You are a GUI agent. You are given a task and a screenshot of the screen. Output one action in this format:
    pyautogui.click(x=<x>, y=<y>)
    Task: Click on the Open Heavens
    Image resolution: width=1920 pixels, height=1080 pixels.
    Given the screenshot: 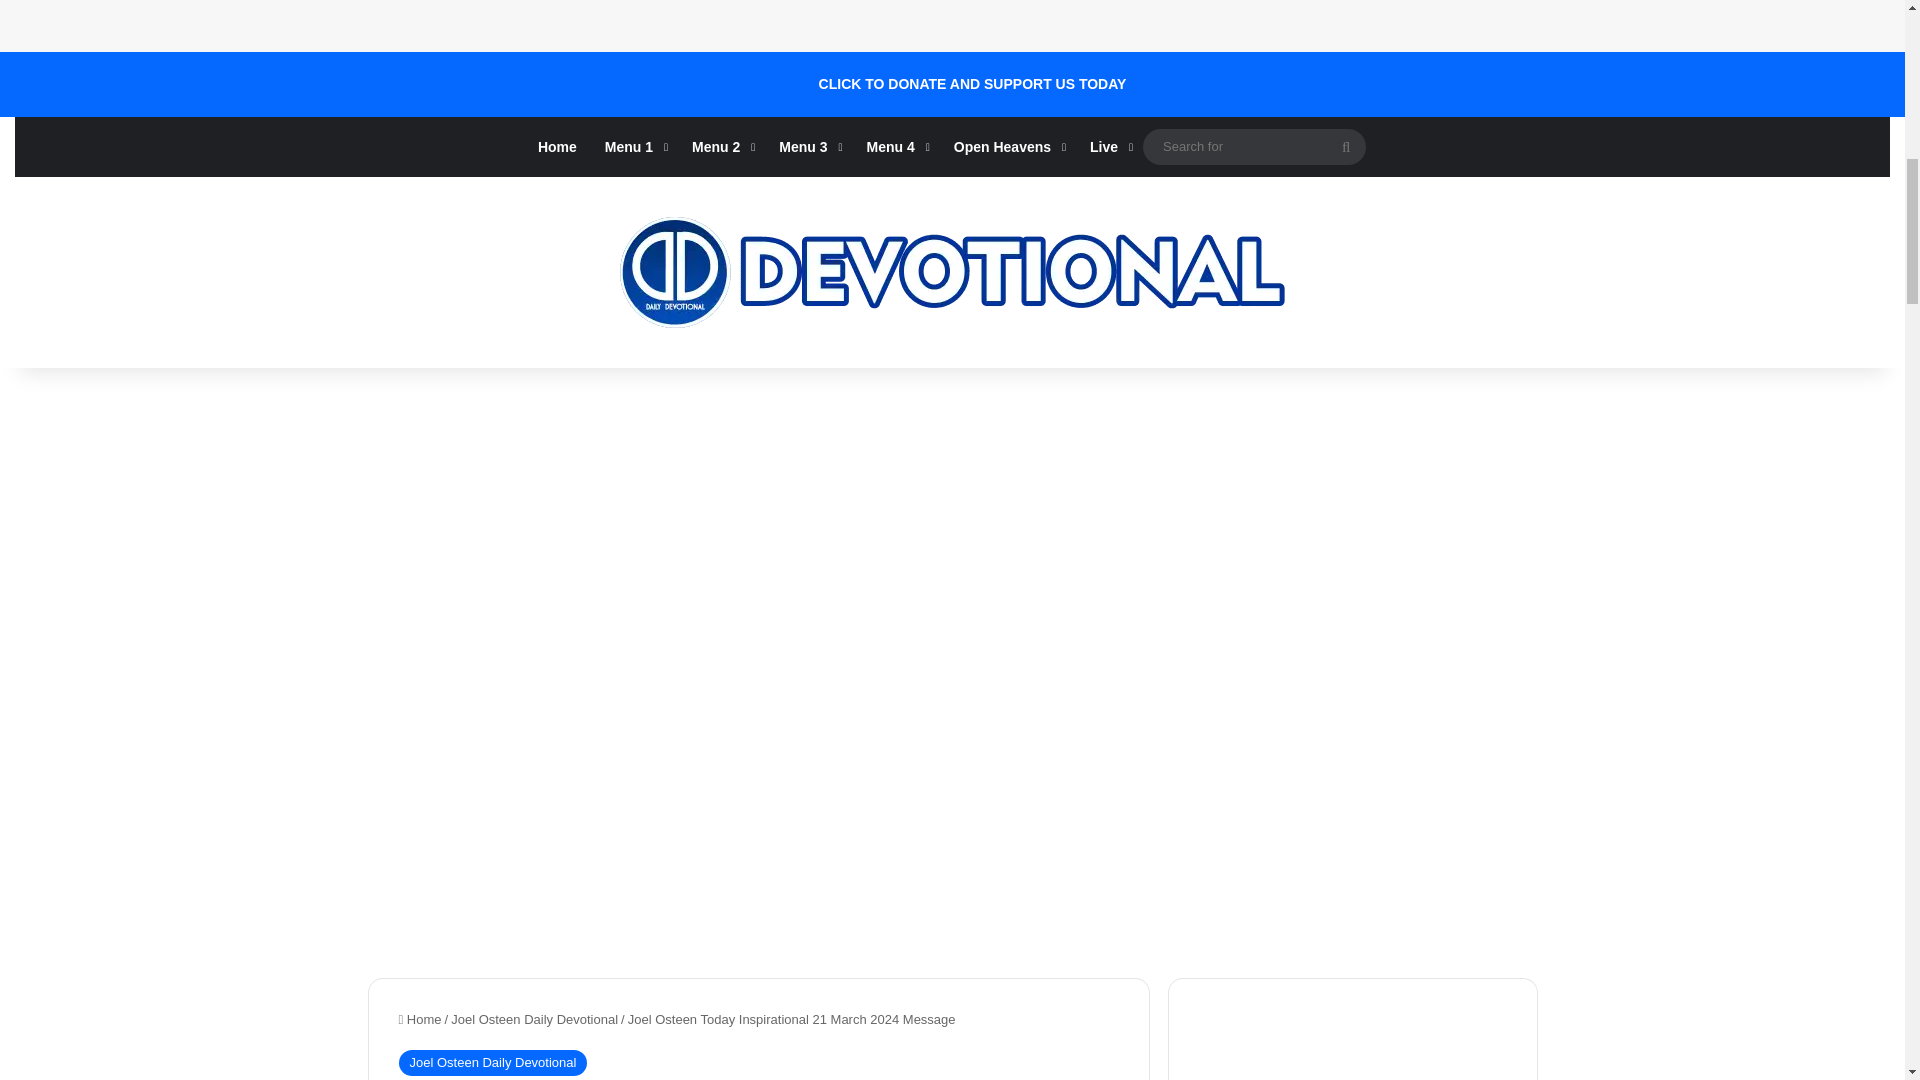 What is the action you would take?
    pyautogui.click(x=1008, y=146)
    